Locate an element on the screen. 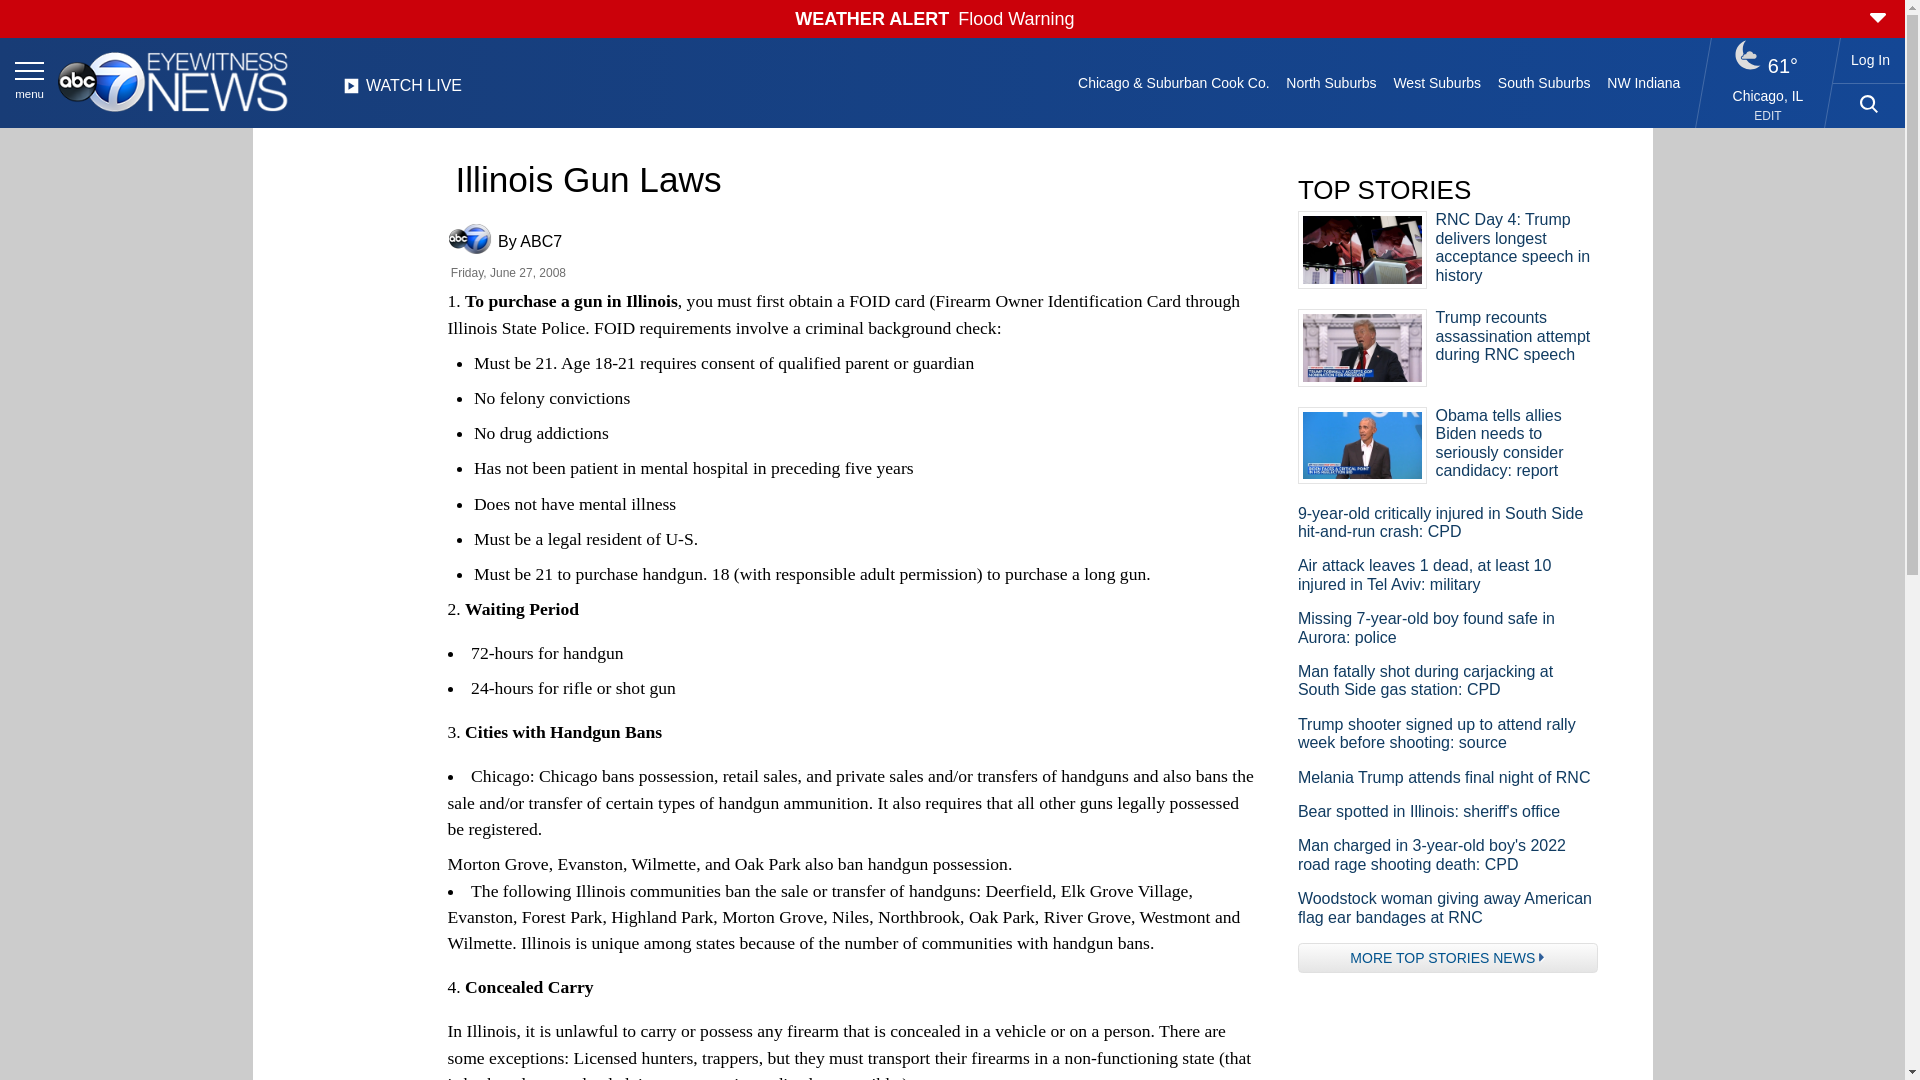  Chicago, IL is located at coordinates (1768, 95).